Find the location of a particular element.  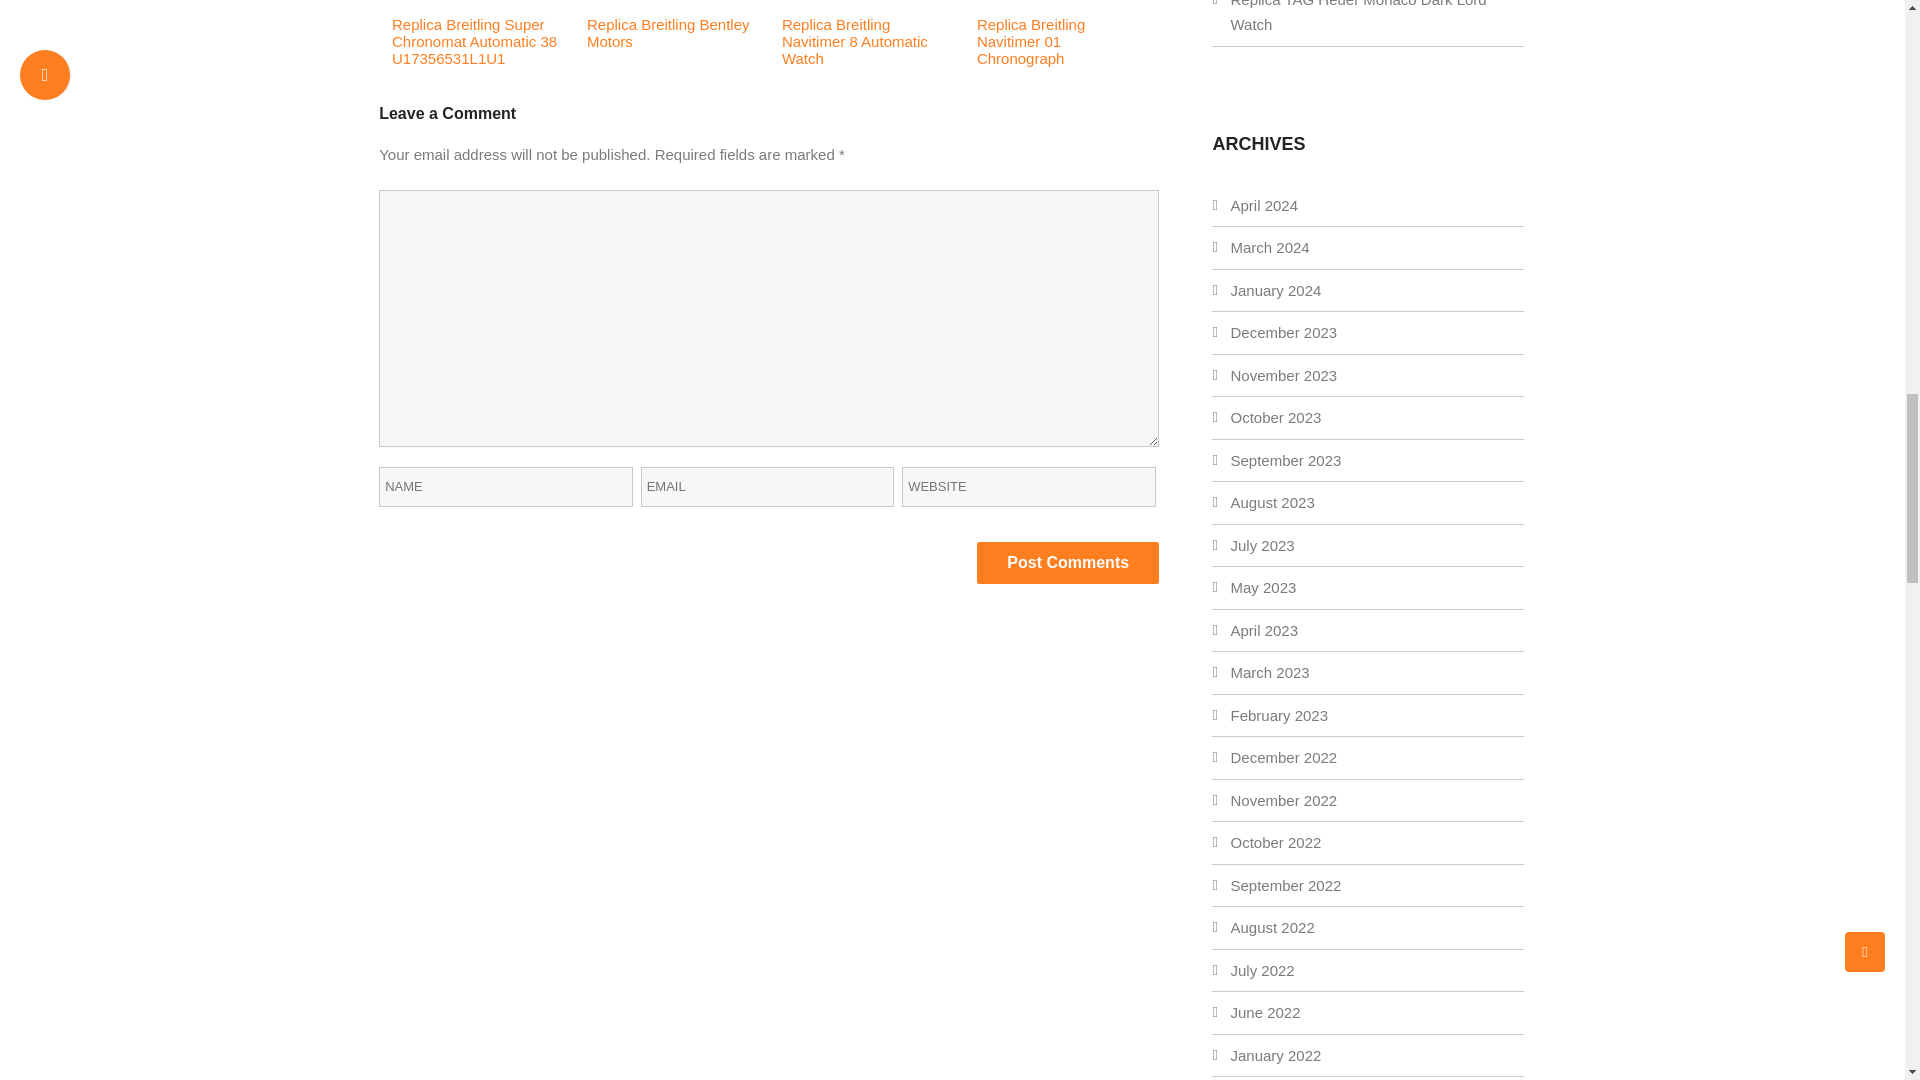

Post Comments is located at coordinates (1068, 563).